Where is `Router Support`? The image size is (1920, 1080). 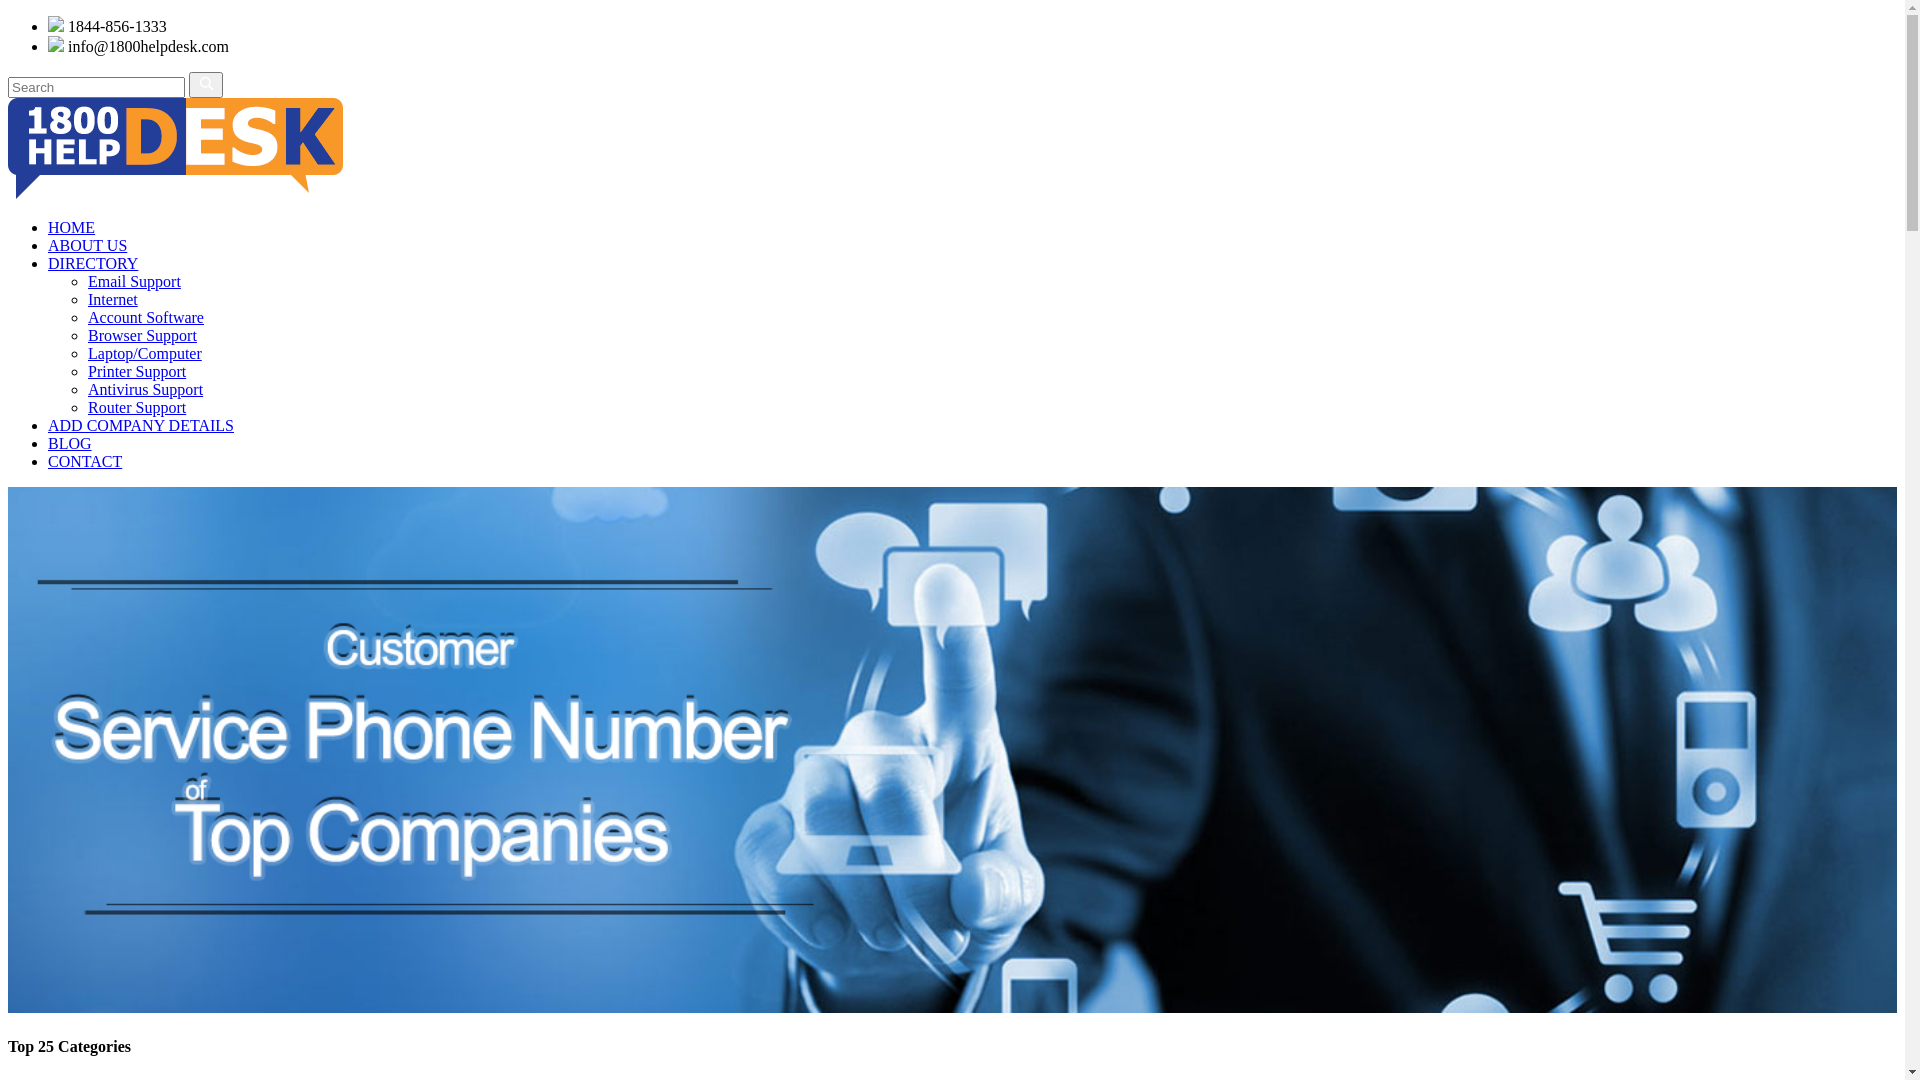
Router Support is located at coordinates (137, 408).